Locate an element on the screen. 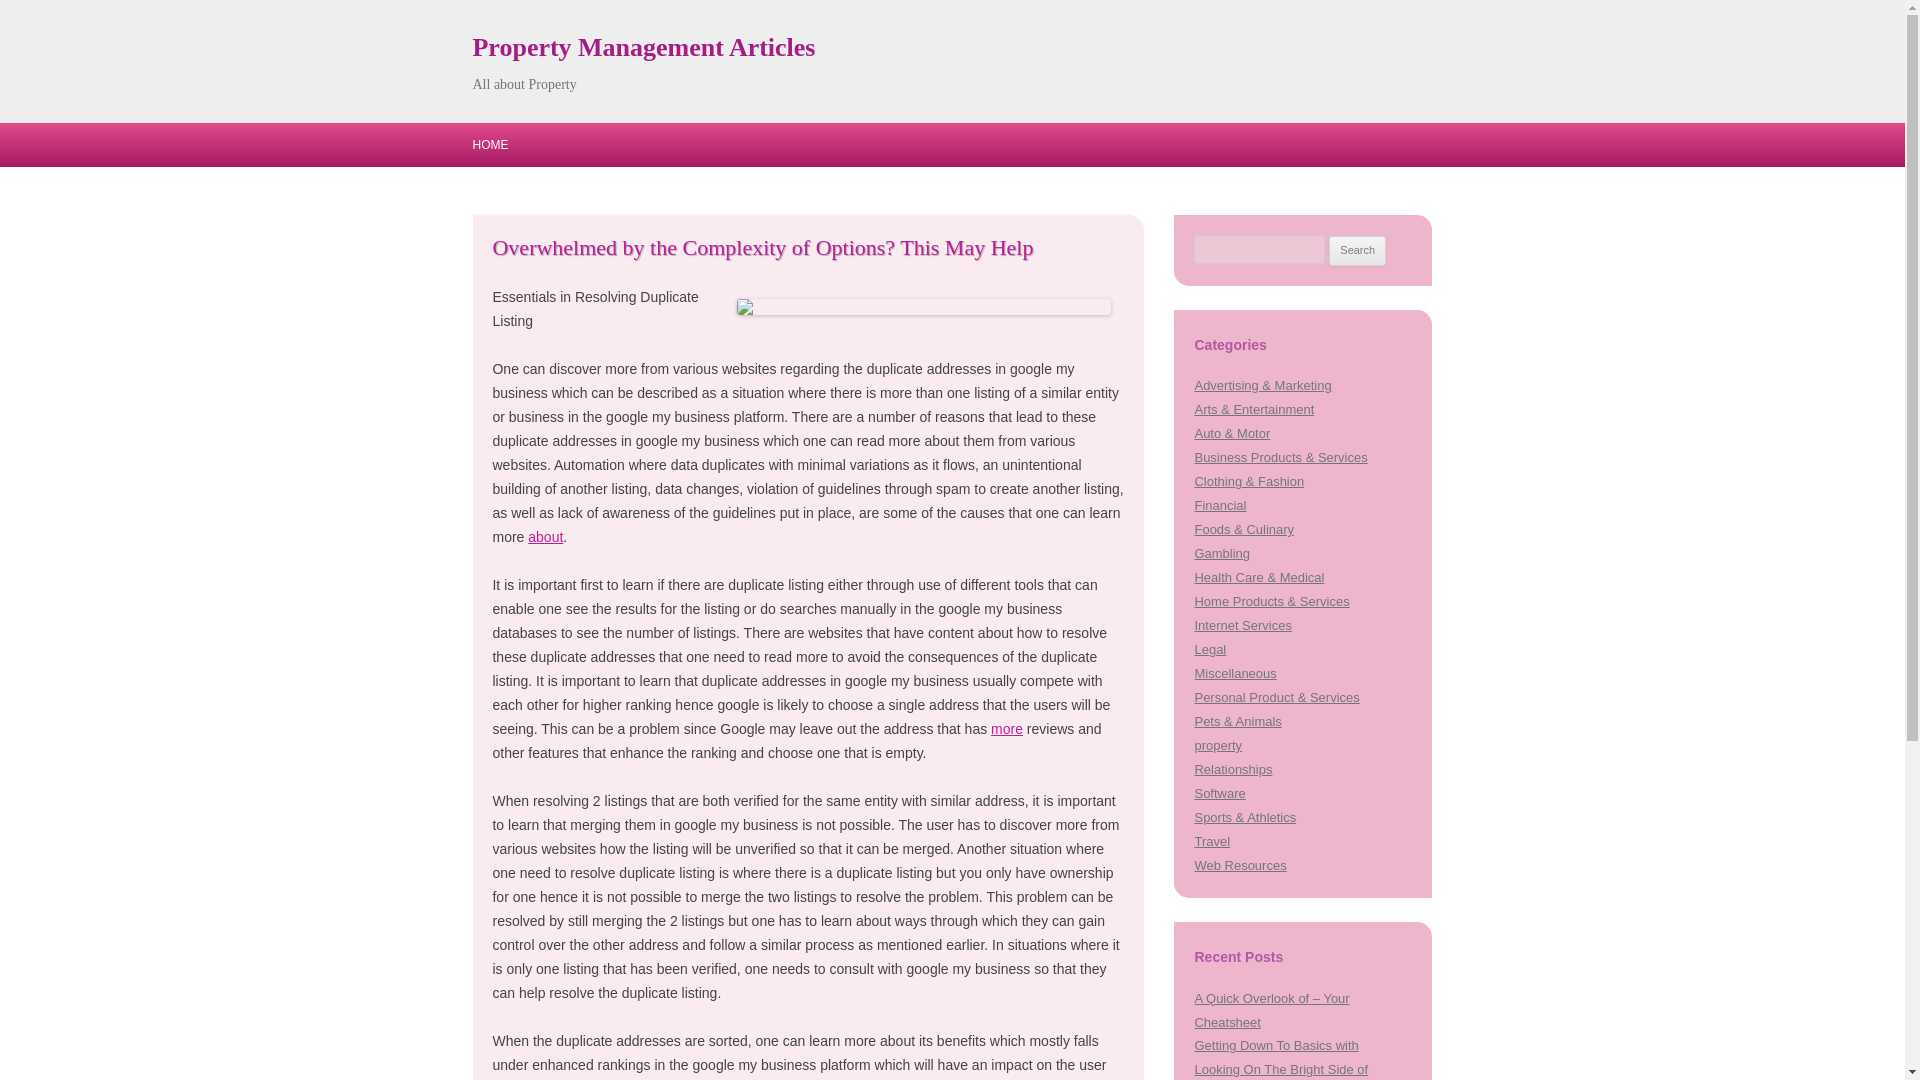 Image resolution: width=1920 pixels, height=1080 pixels. Property Management Articles is located at coordinates (643, 48).